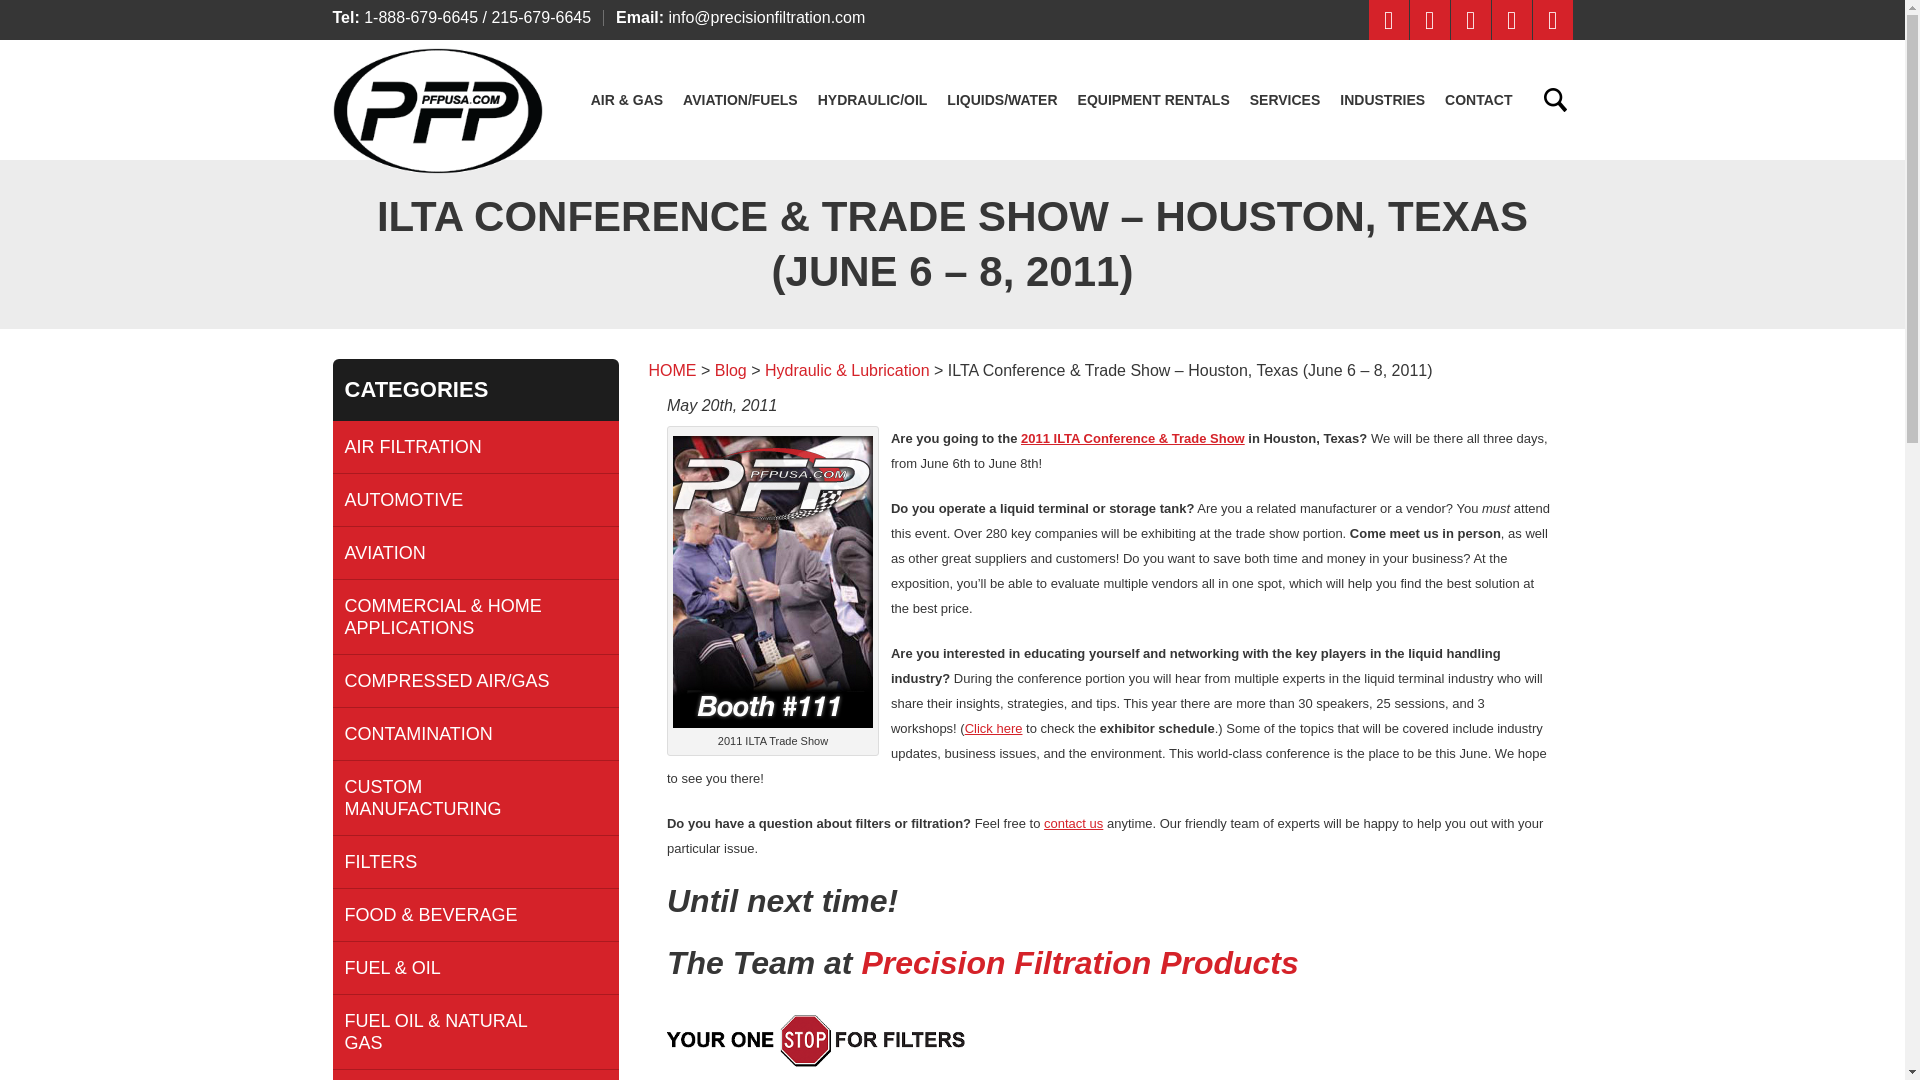 This screenshot has width=1920, height=1080. Describe the element at coordinates (421, 16) in the screenshot. I see `1-888-679-6645` at that location.